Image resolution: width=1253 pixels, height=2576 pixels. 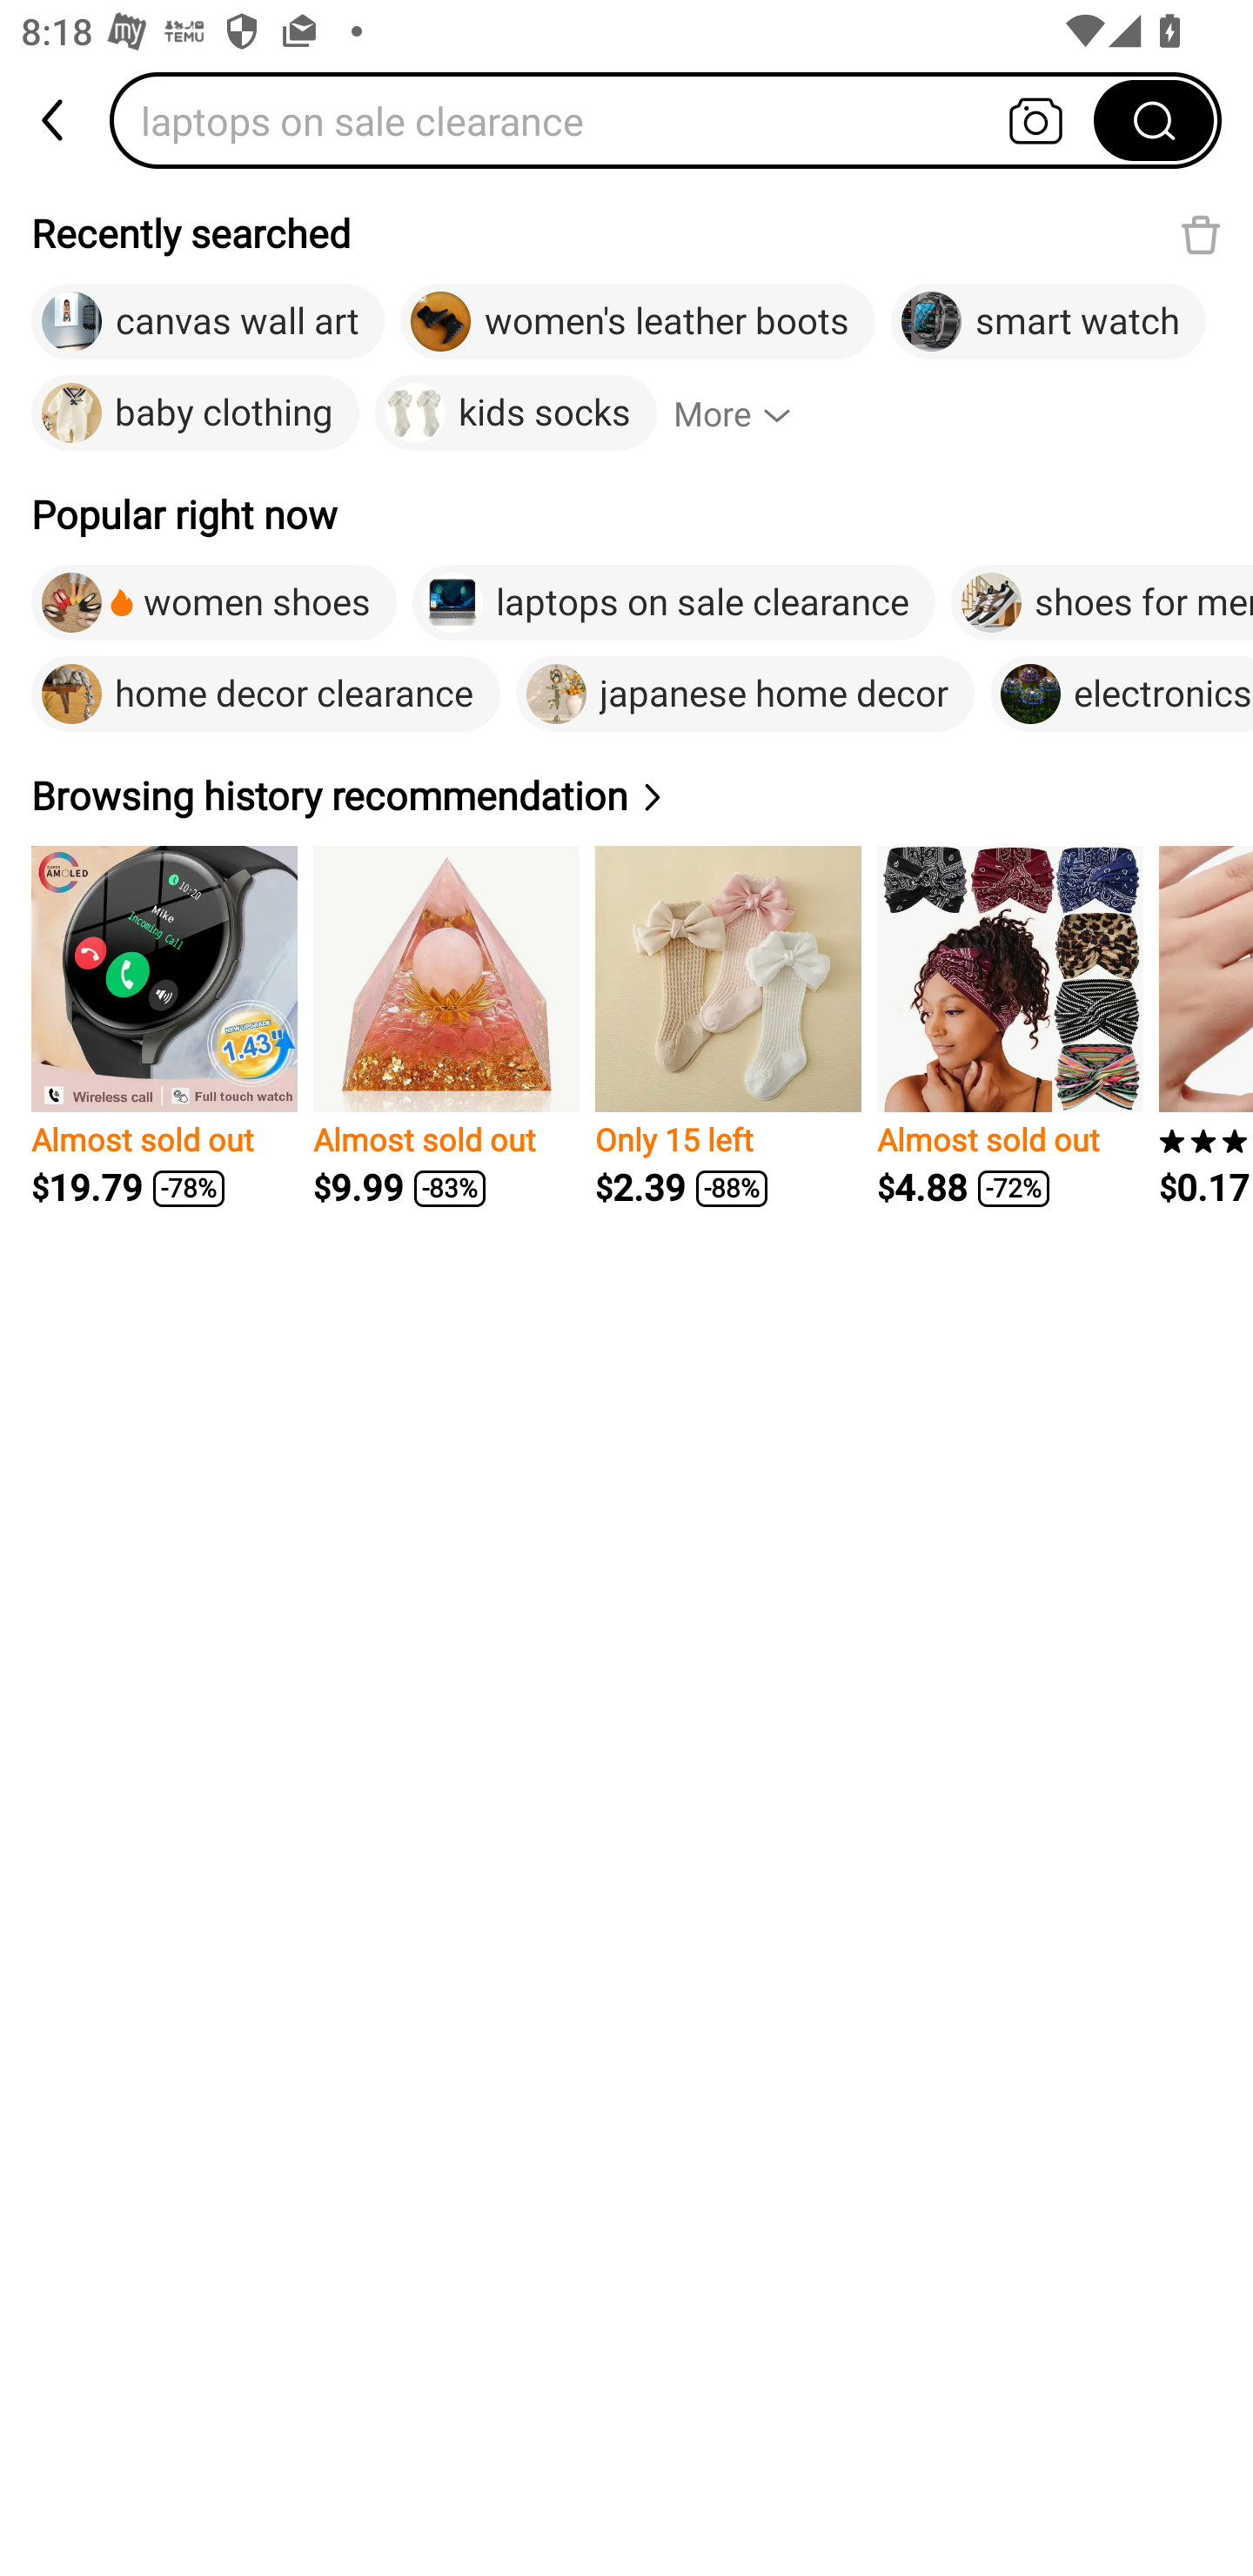 I want to click on back, so click(x=55, y=120).